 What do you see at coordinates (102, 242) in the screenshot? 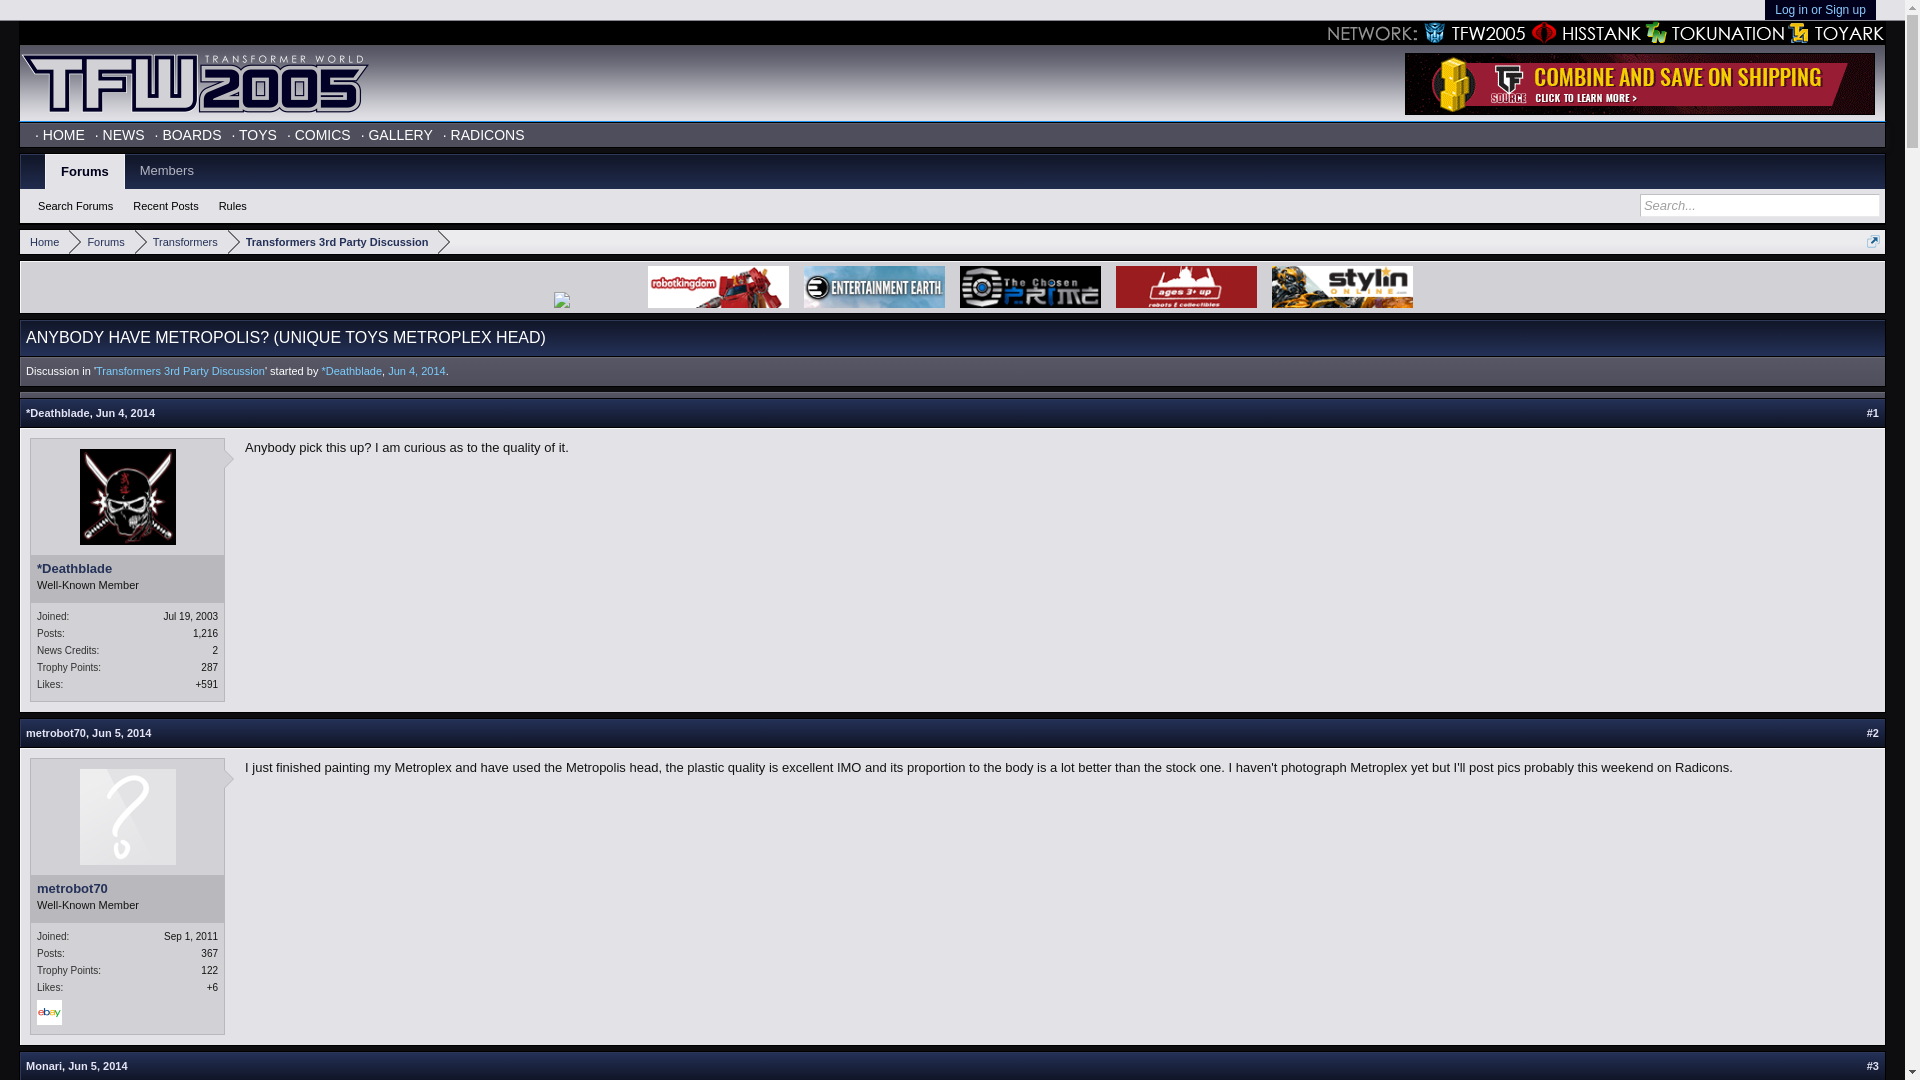
I see `Forums` at bounding box center [102, 242].